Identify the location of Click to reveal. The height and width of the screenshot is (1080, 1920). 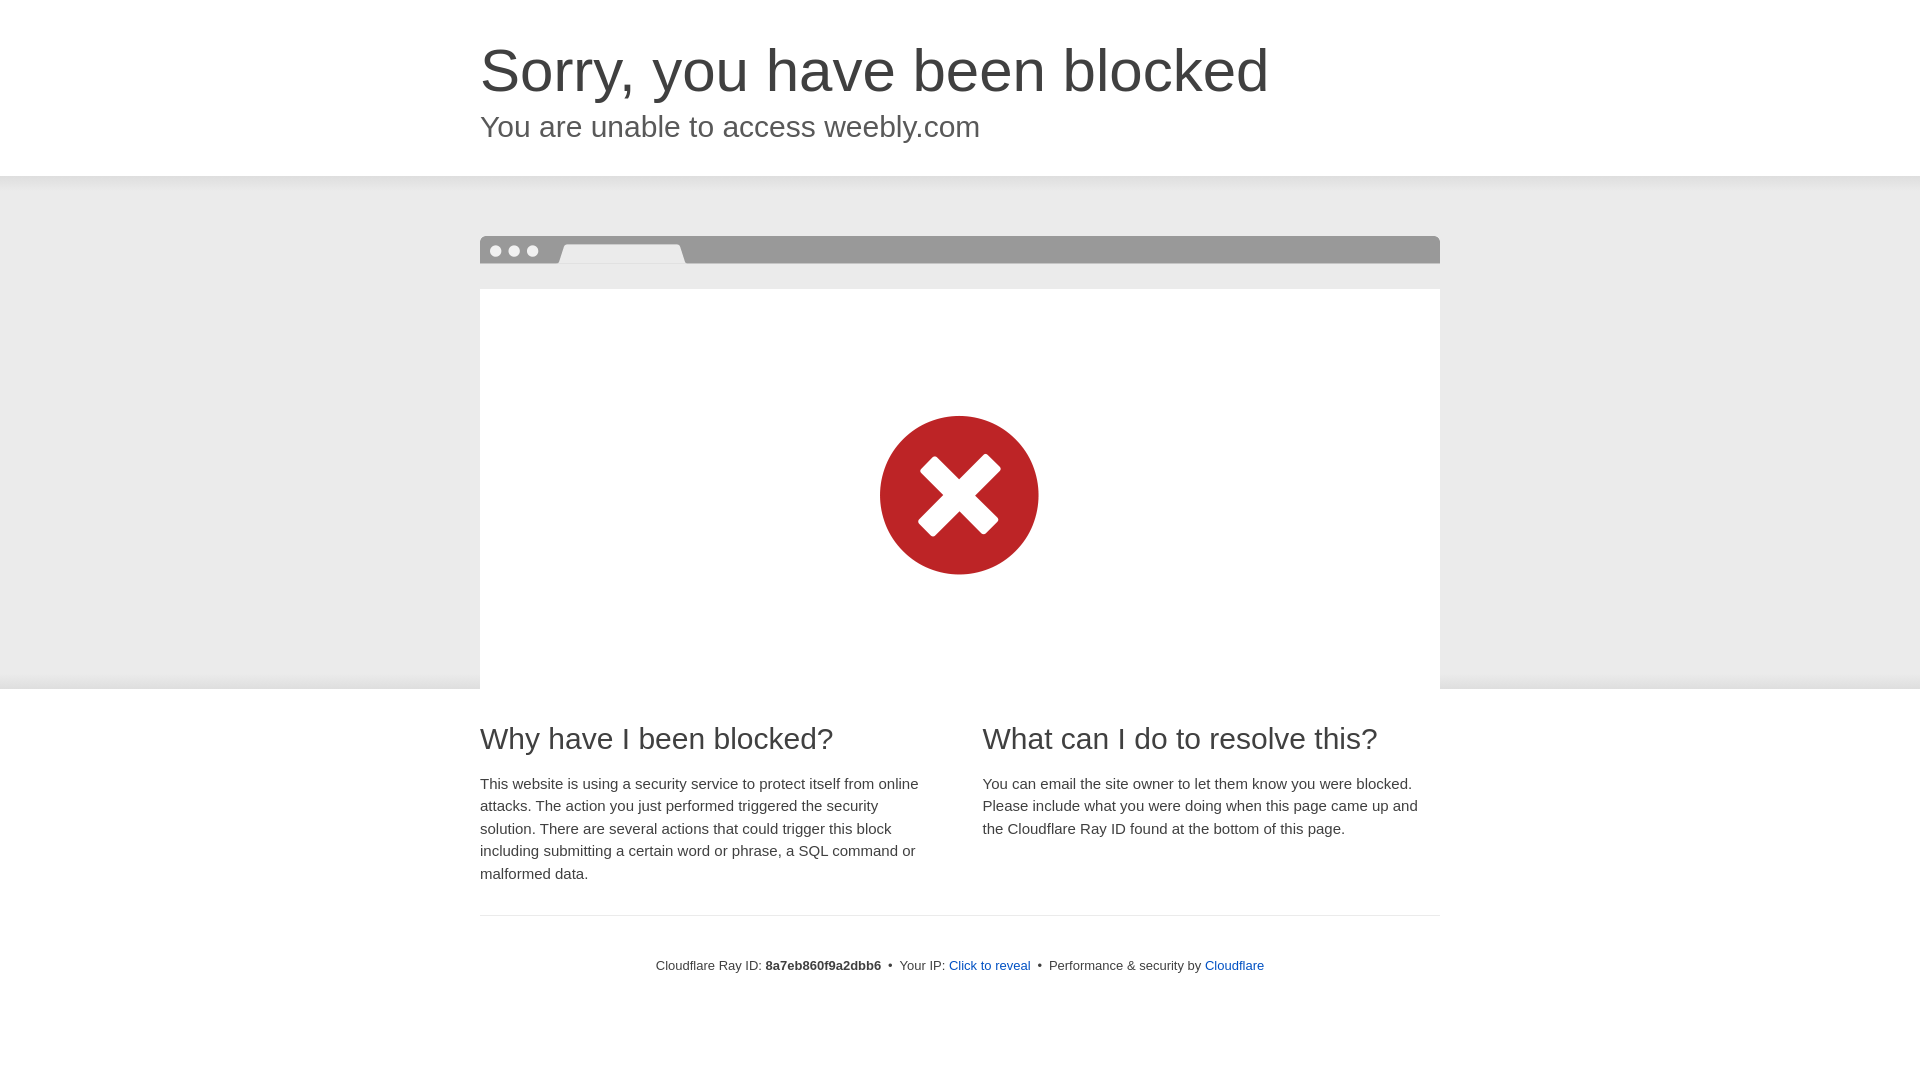
(990, 966).